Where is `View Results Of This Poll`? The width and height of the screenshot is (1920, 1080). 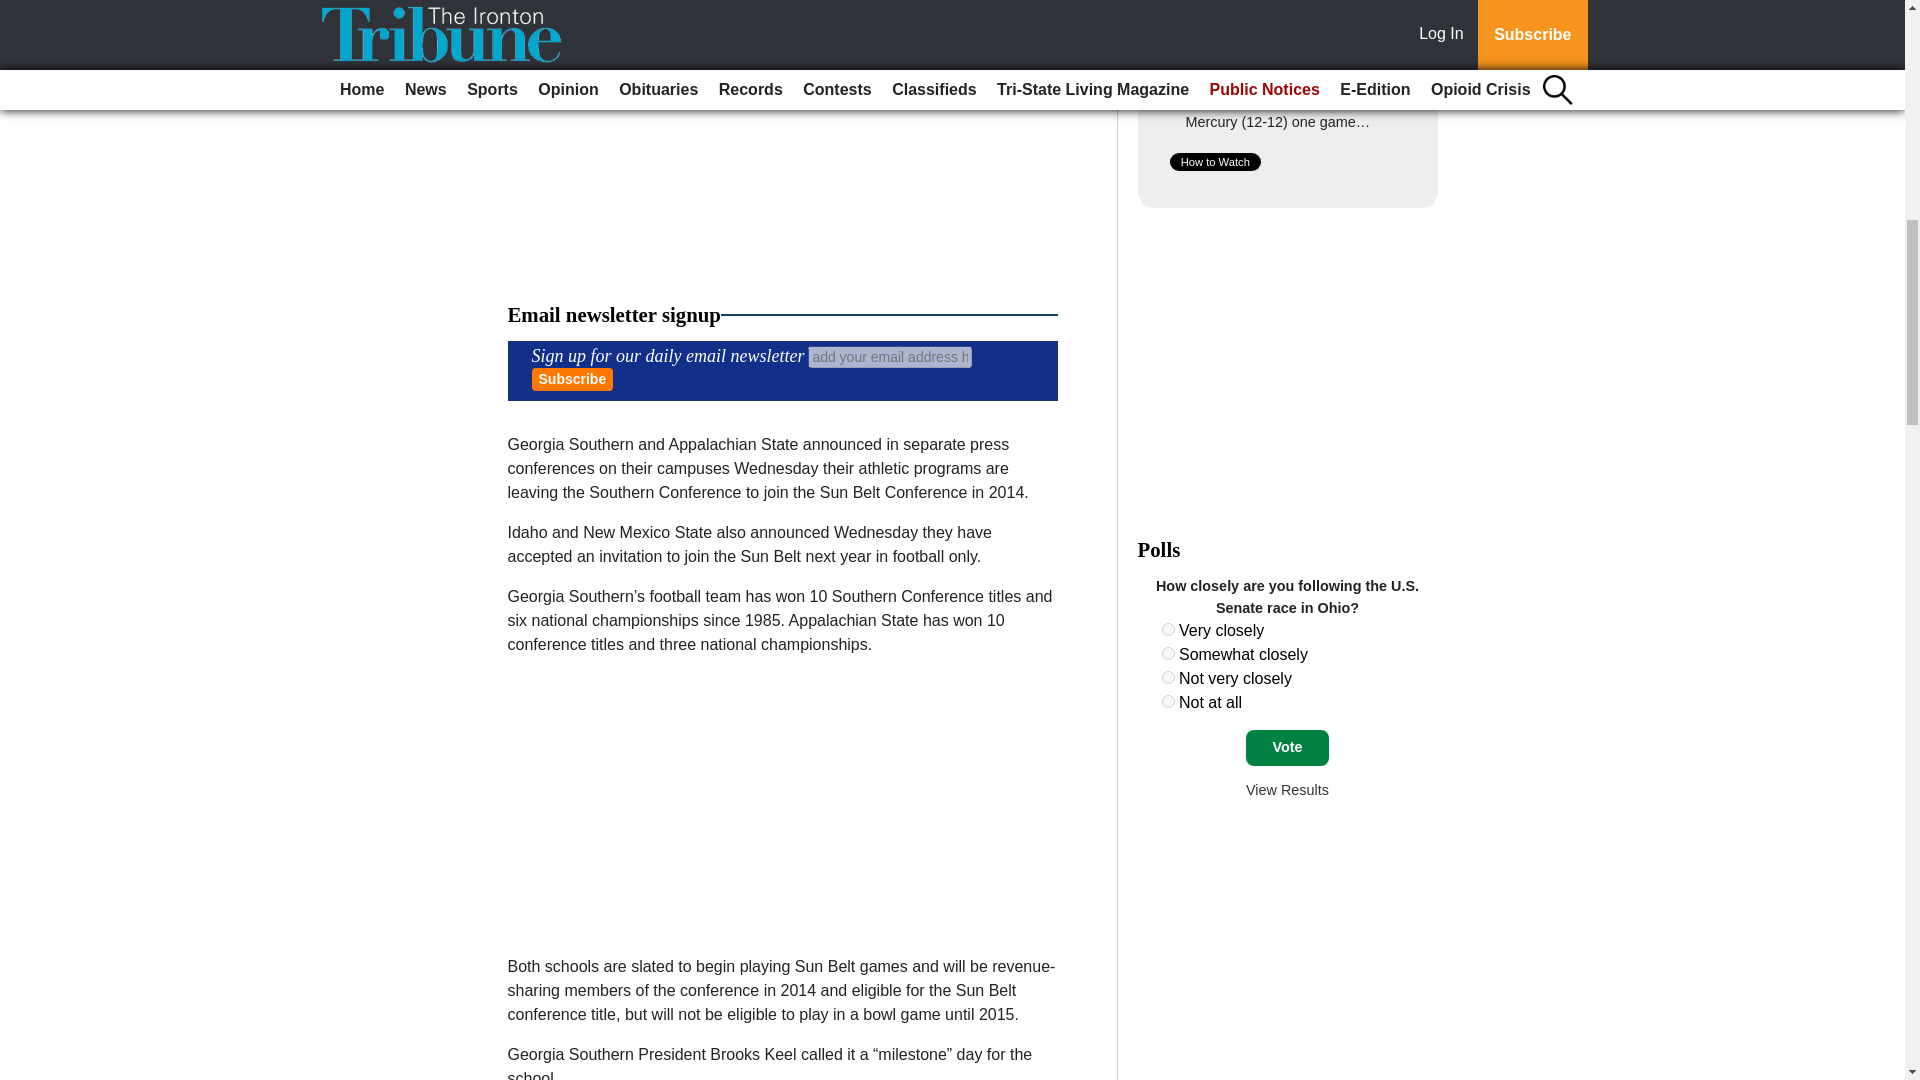 View Results Of This Poll is located at coordinates (1287, 790).